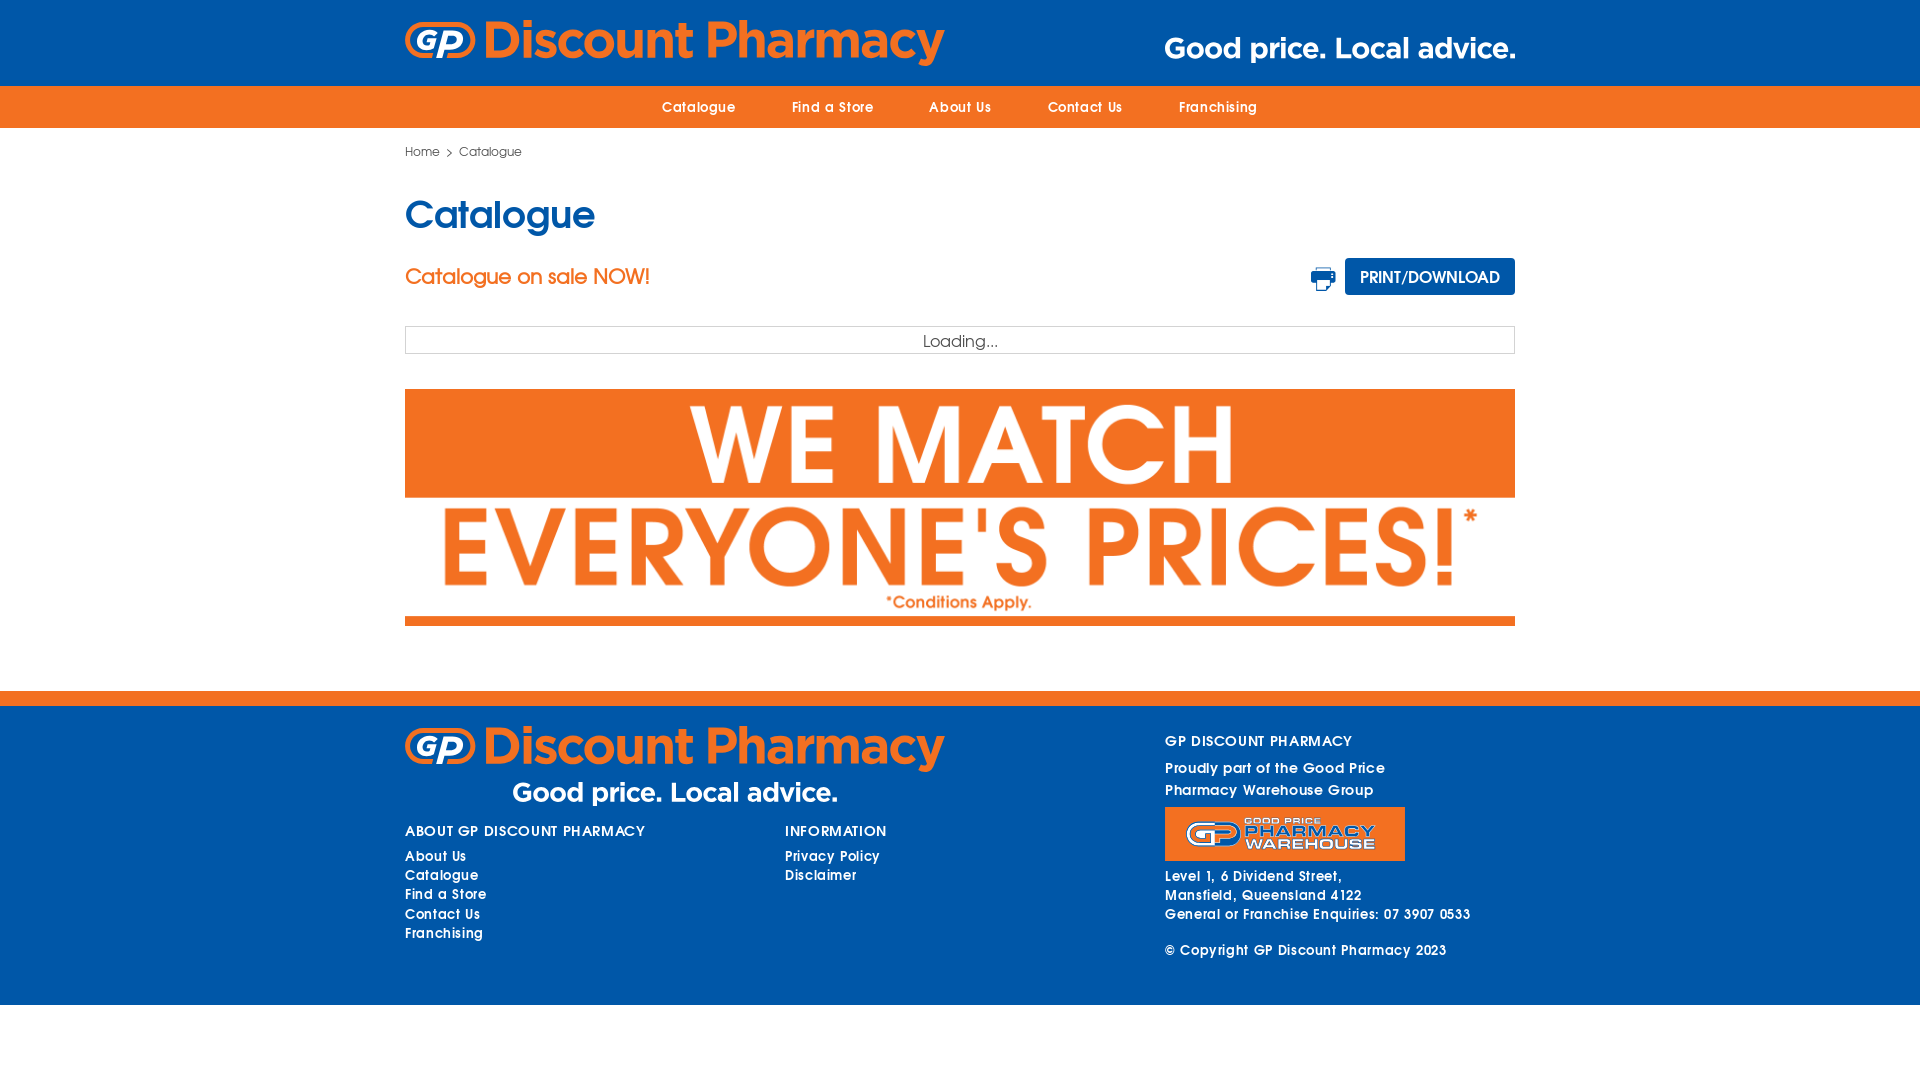 Image resolution: width=1920 pixels, height=1080 pixels. I want to click on Home, so click(422, 151).